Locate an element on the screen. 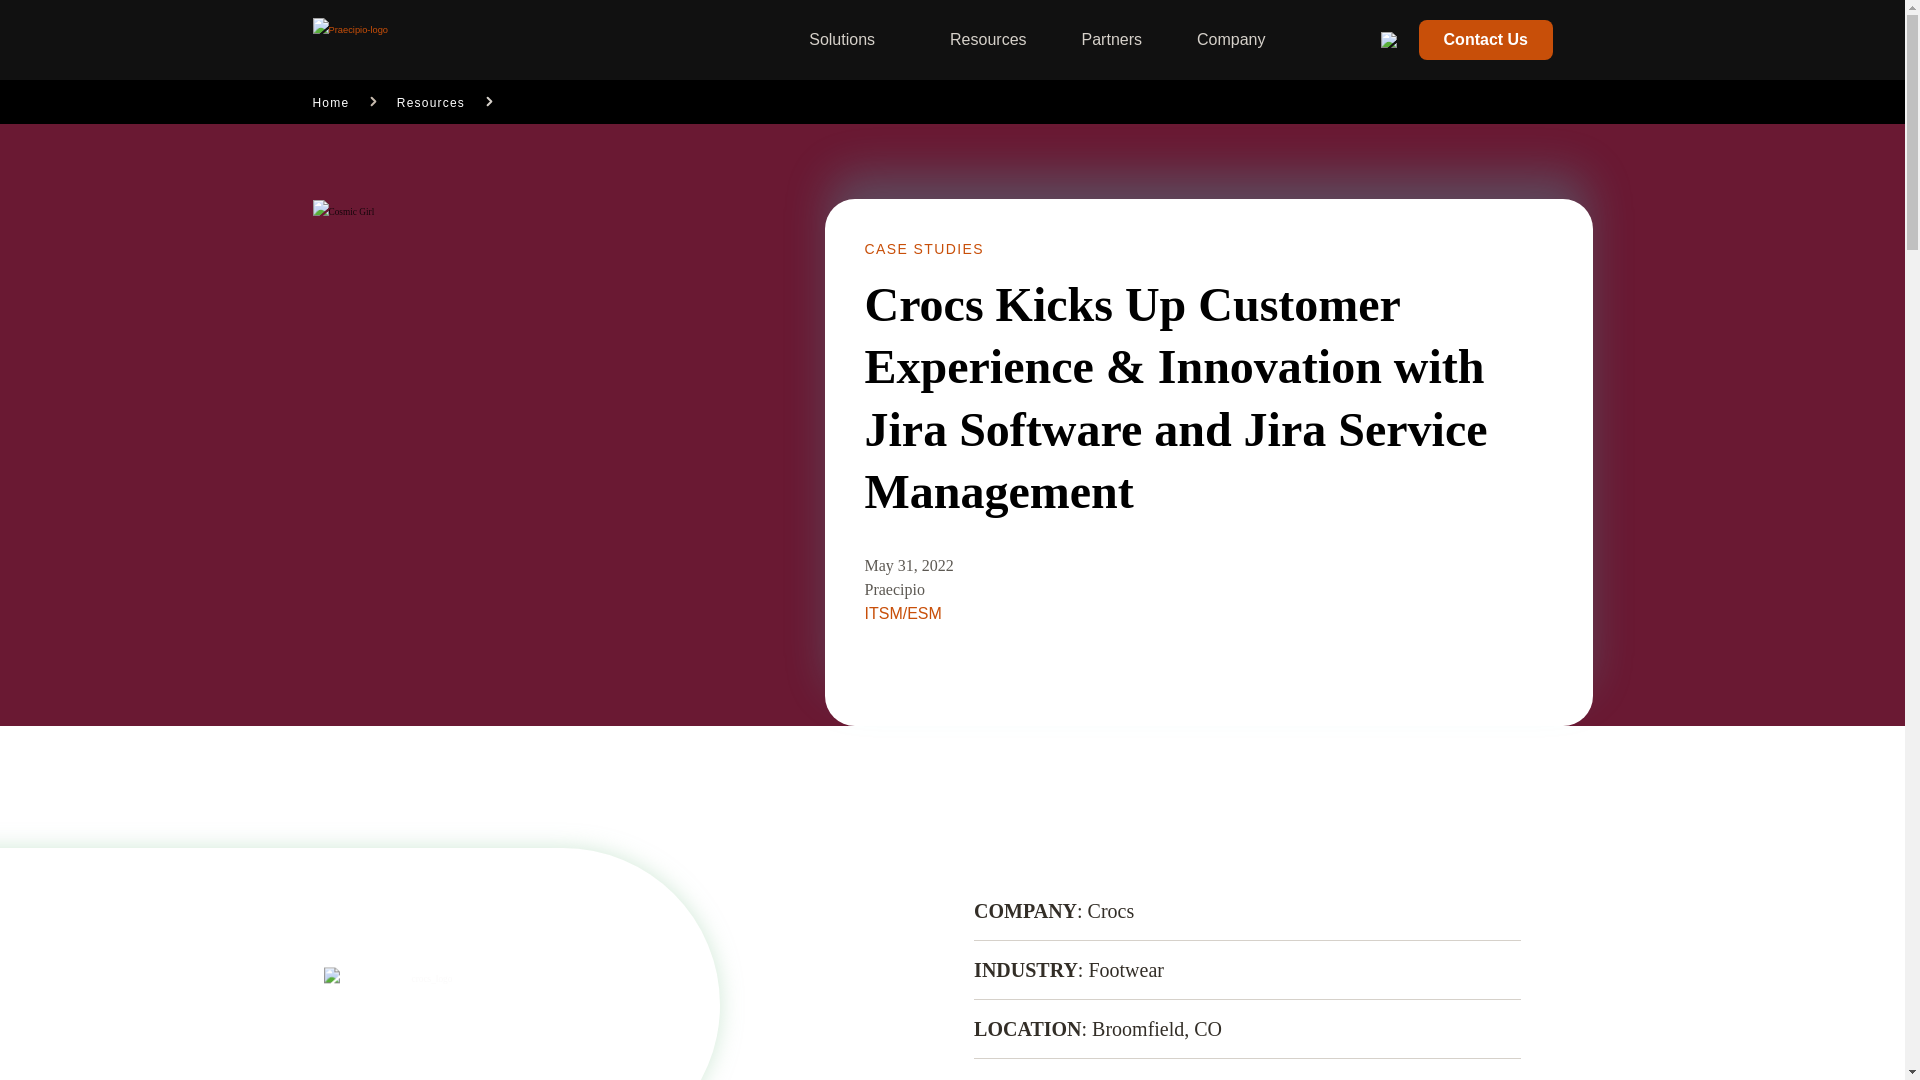  Resources is located at coordinates (988, 40).